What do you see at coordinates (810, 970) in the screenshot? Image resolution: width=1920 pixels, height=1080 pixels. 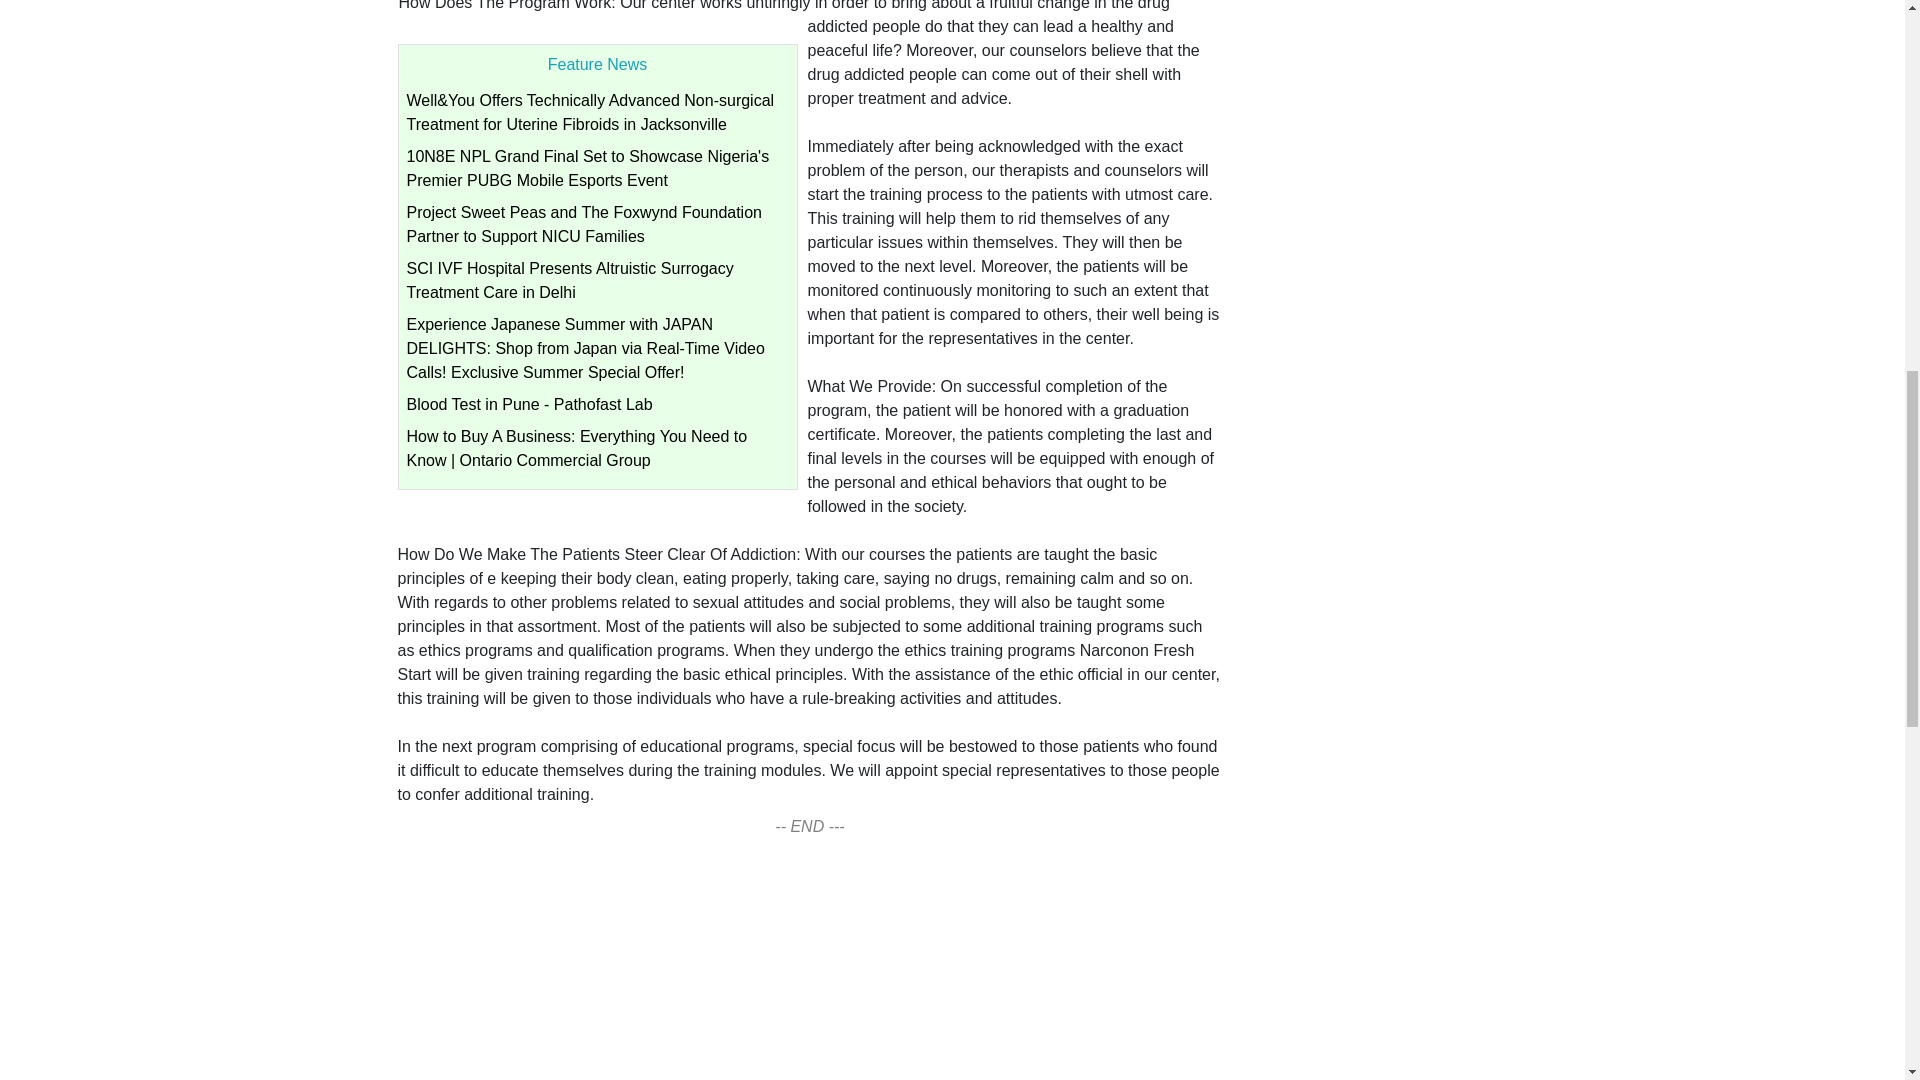 I see `Advertisement` at bounding box center [810, 970].